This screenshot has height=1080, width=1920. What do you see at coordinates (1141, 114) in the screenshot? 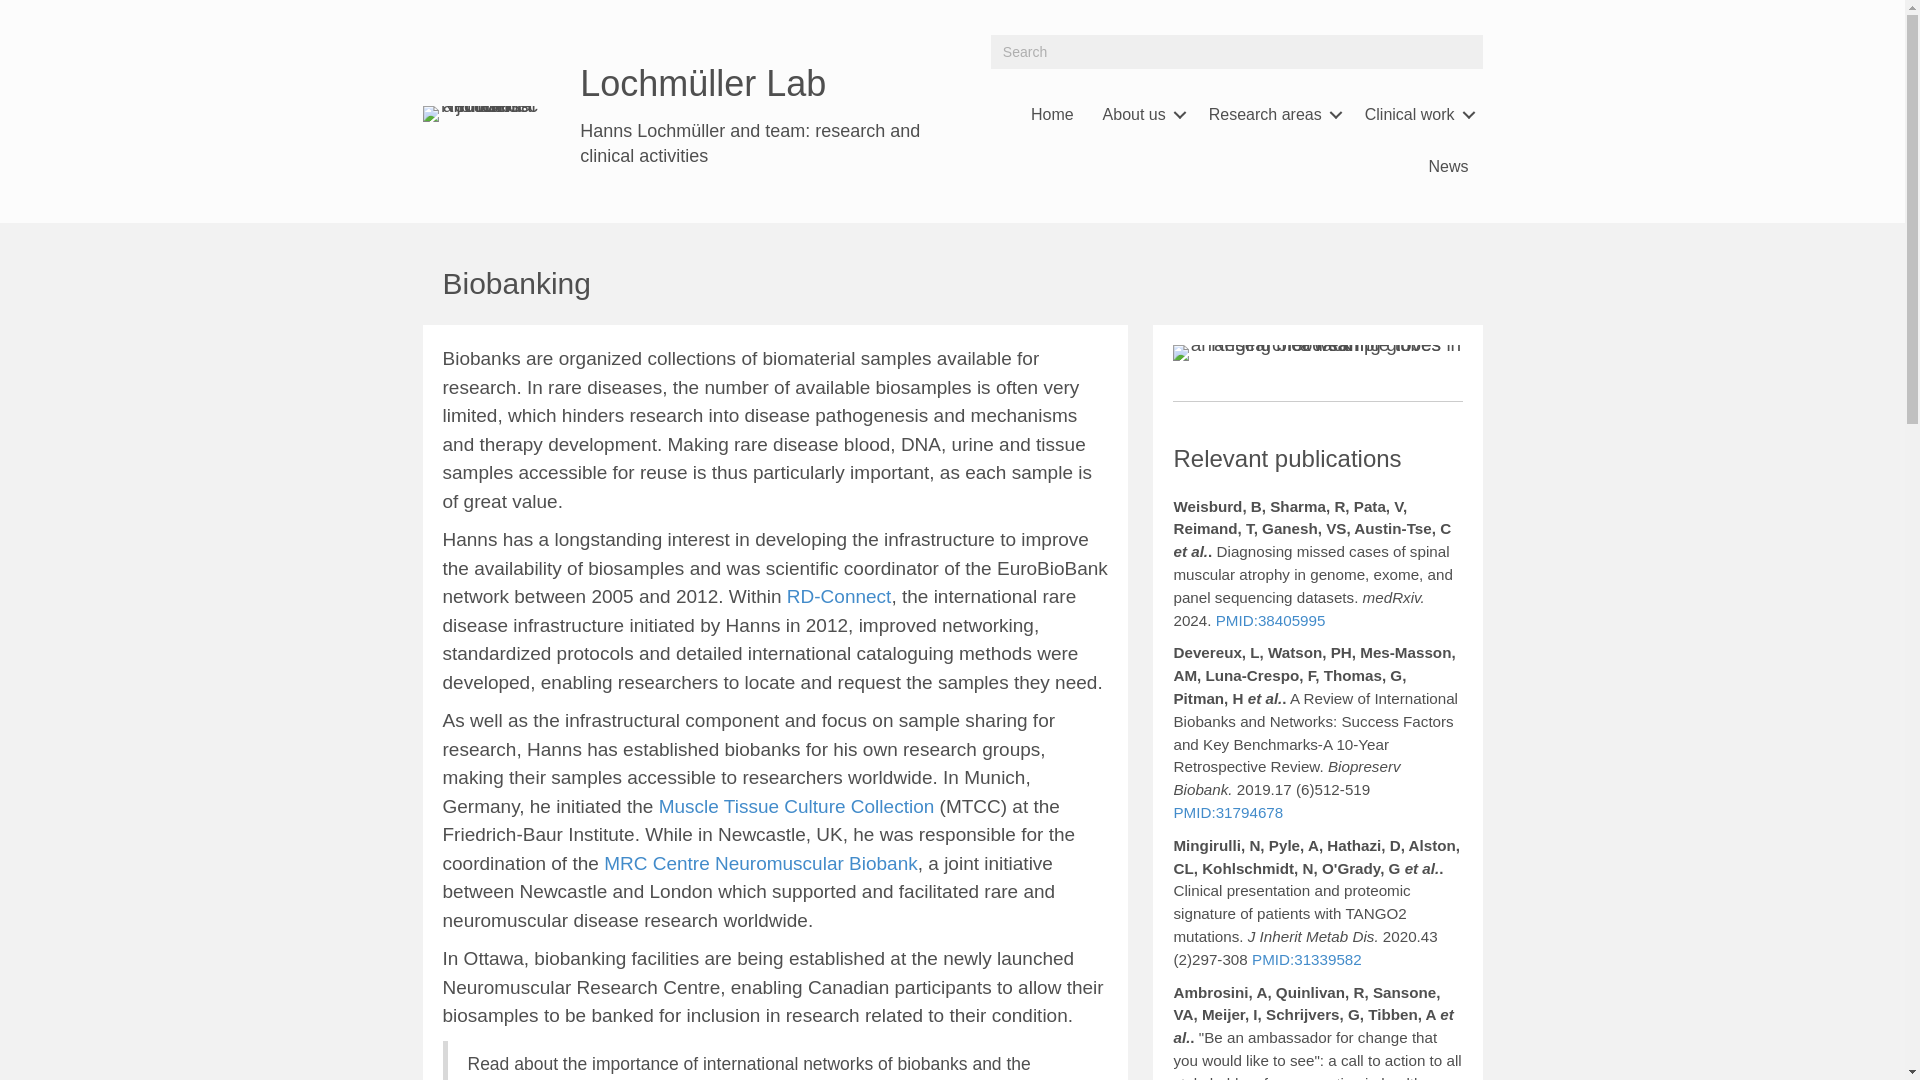
I see `About us` at bounding box center [1141, 114].